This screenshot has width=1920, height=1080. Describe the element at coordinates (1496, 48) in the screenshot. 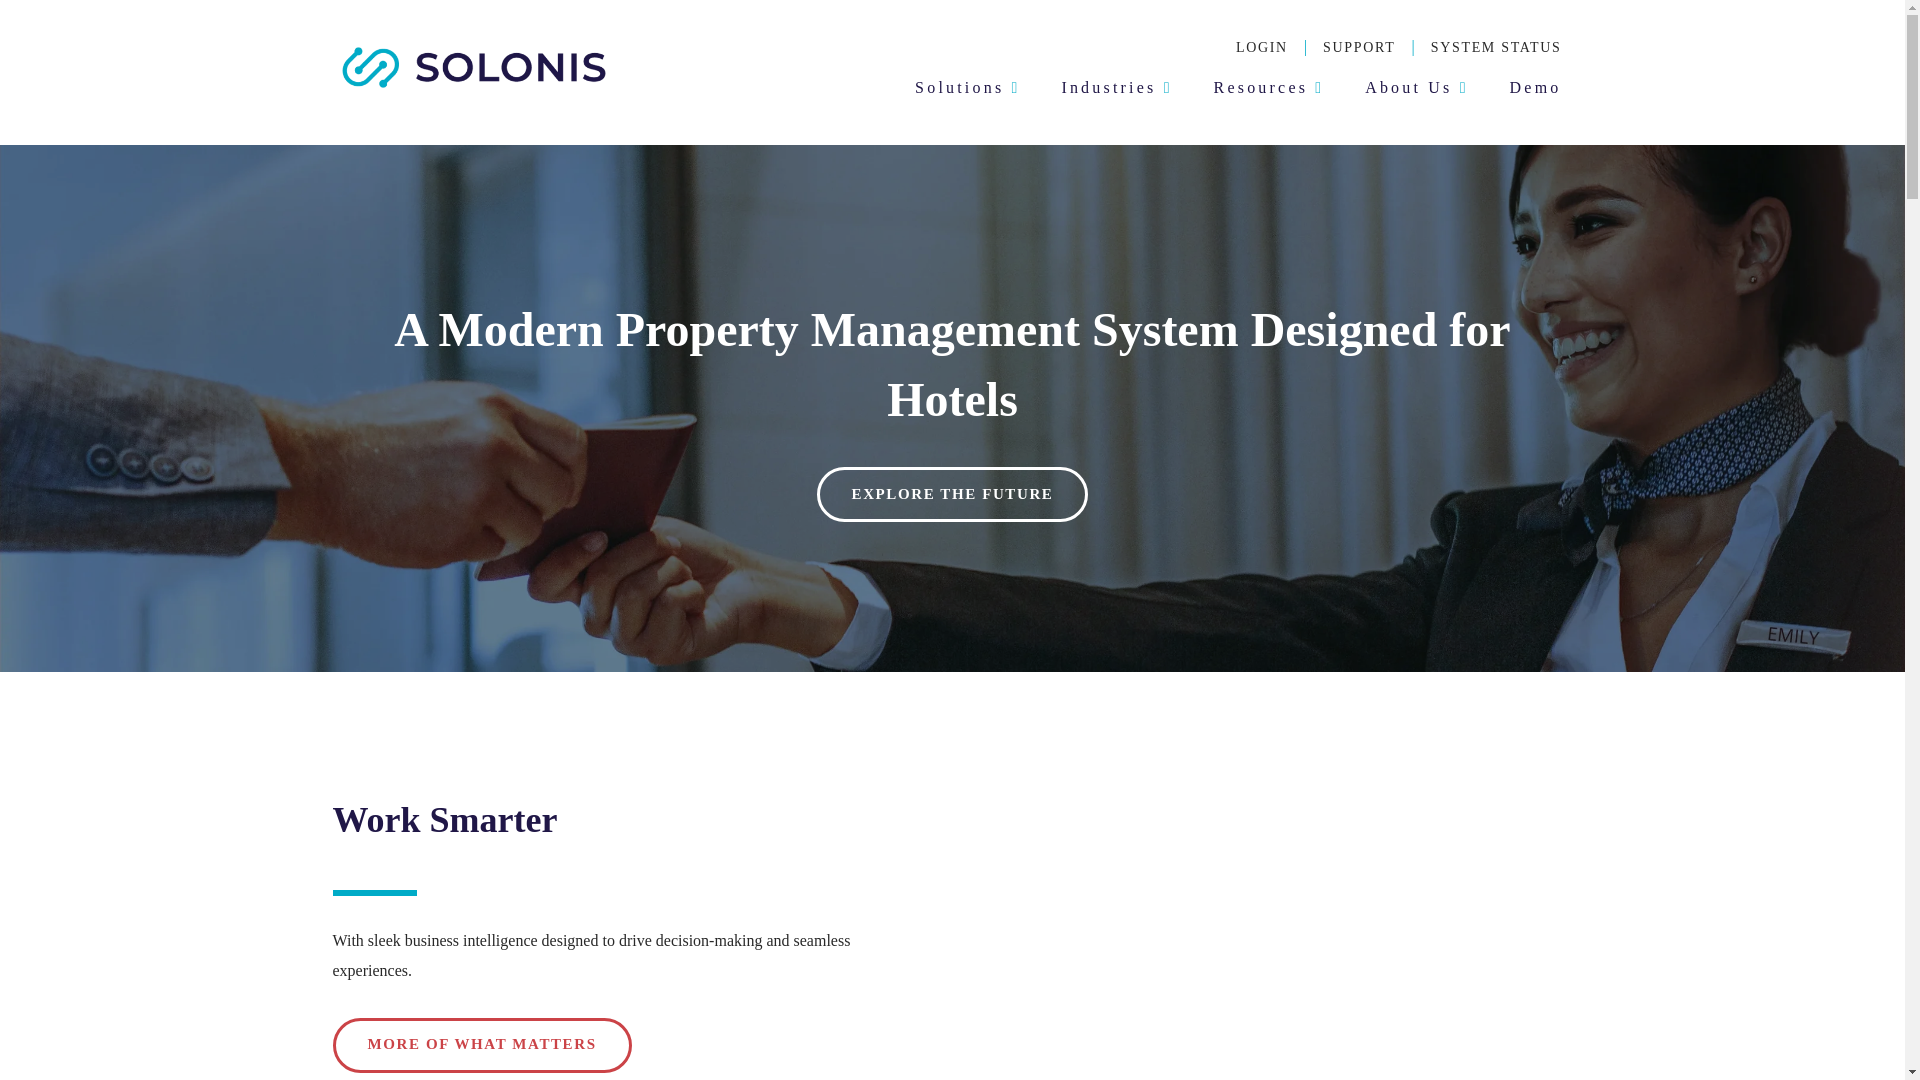

I see `SYSTEM STATUS` at that location.